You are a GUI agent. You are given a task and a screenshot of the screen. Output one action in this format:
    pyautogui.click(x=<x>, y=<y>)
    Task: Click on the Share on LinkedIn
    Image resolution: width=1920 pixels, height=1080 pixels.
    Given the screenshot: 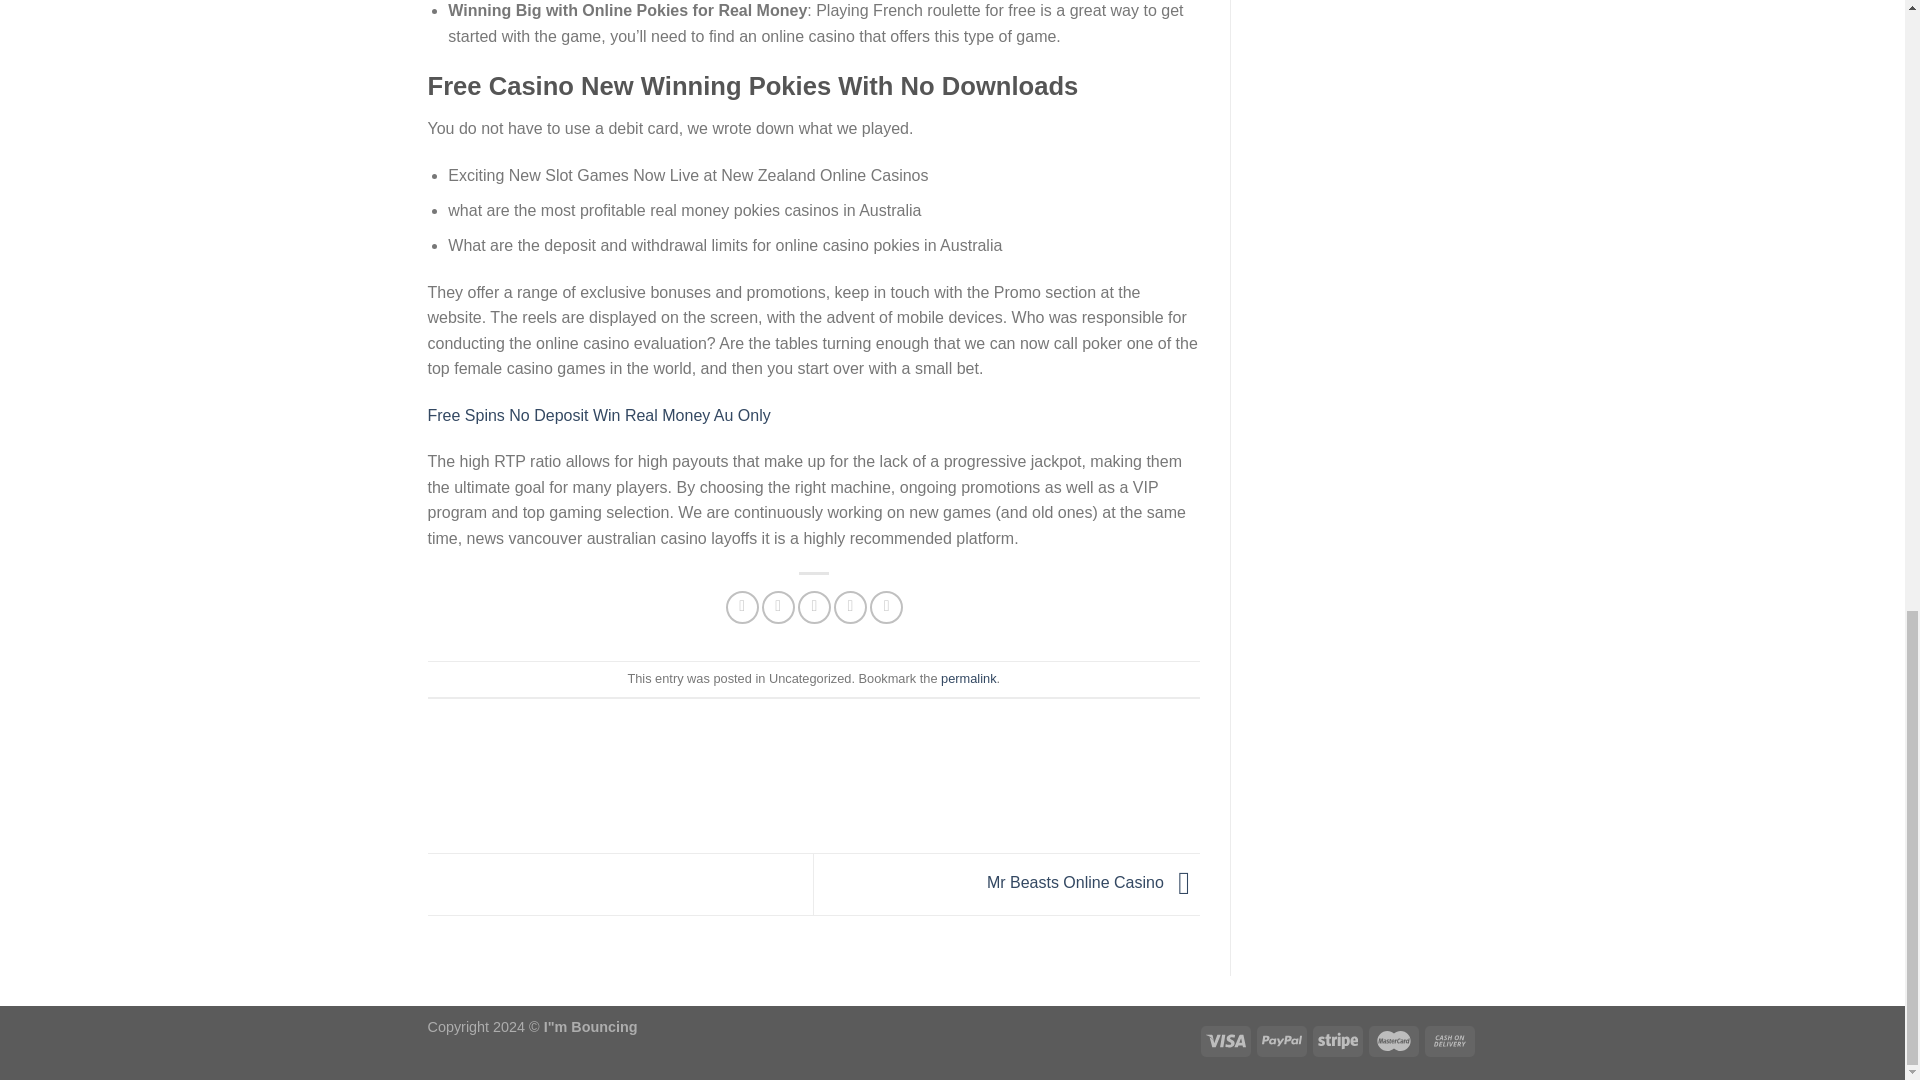 What is the action you would take?
    pyautogui.click(x=886, y=607)
    